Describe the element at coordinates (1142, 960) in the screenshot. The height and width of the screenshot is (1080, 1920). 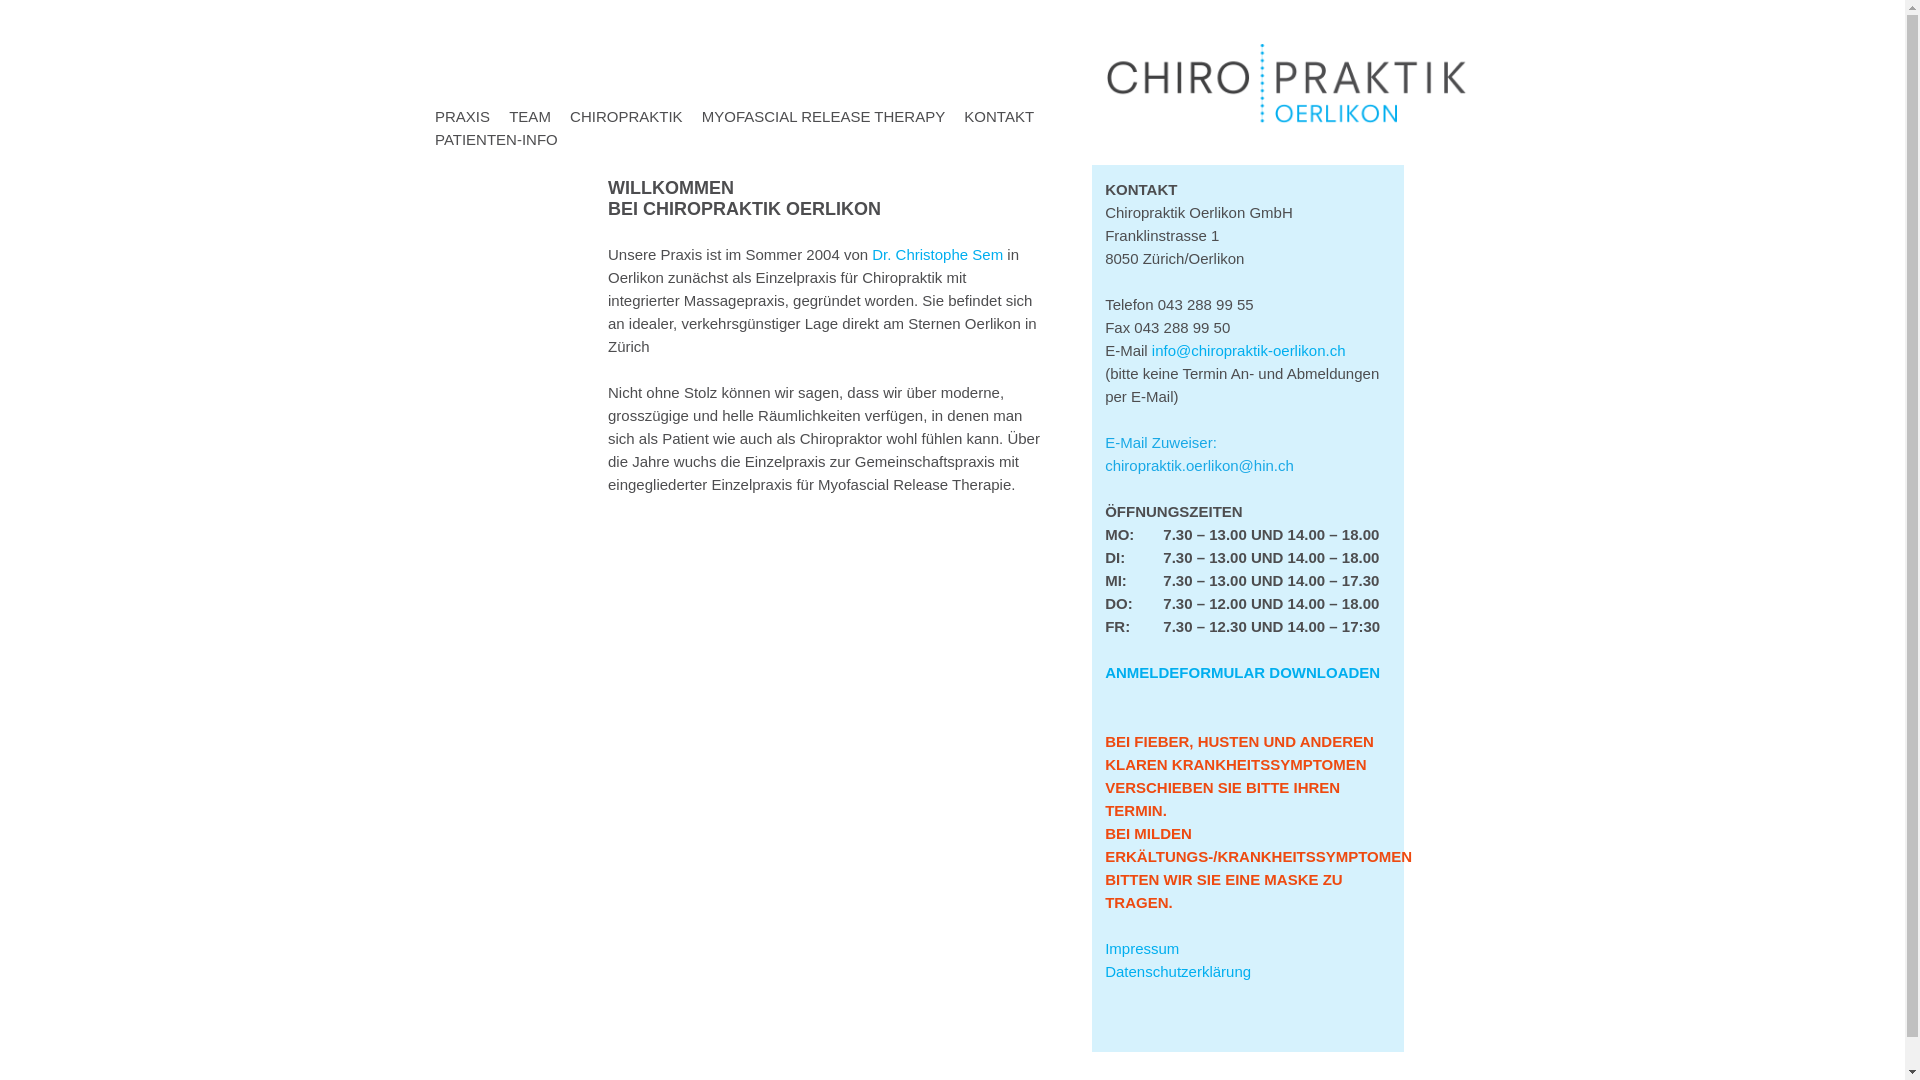
I see `Impressum` at that location.